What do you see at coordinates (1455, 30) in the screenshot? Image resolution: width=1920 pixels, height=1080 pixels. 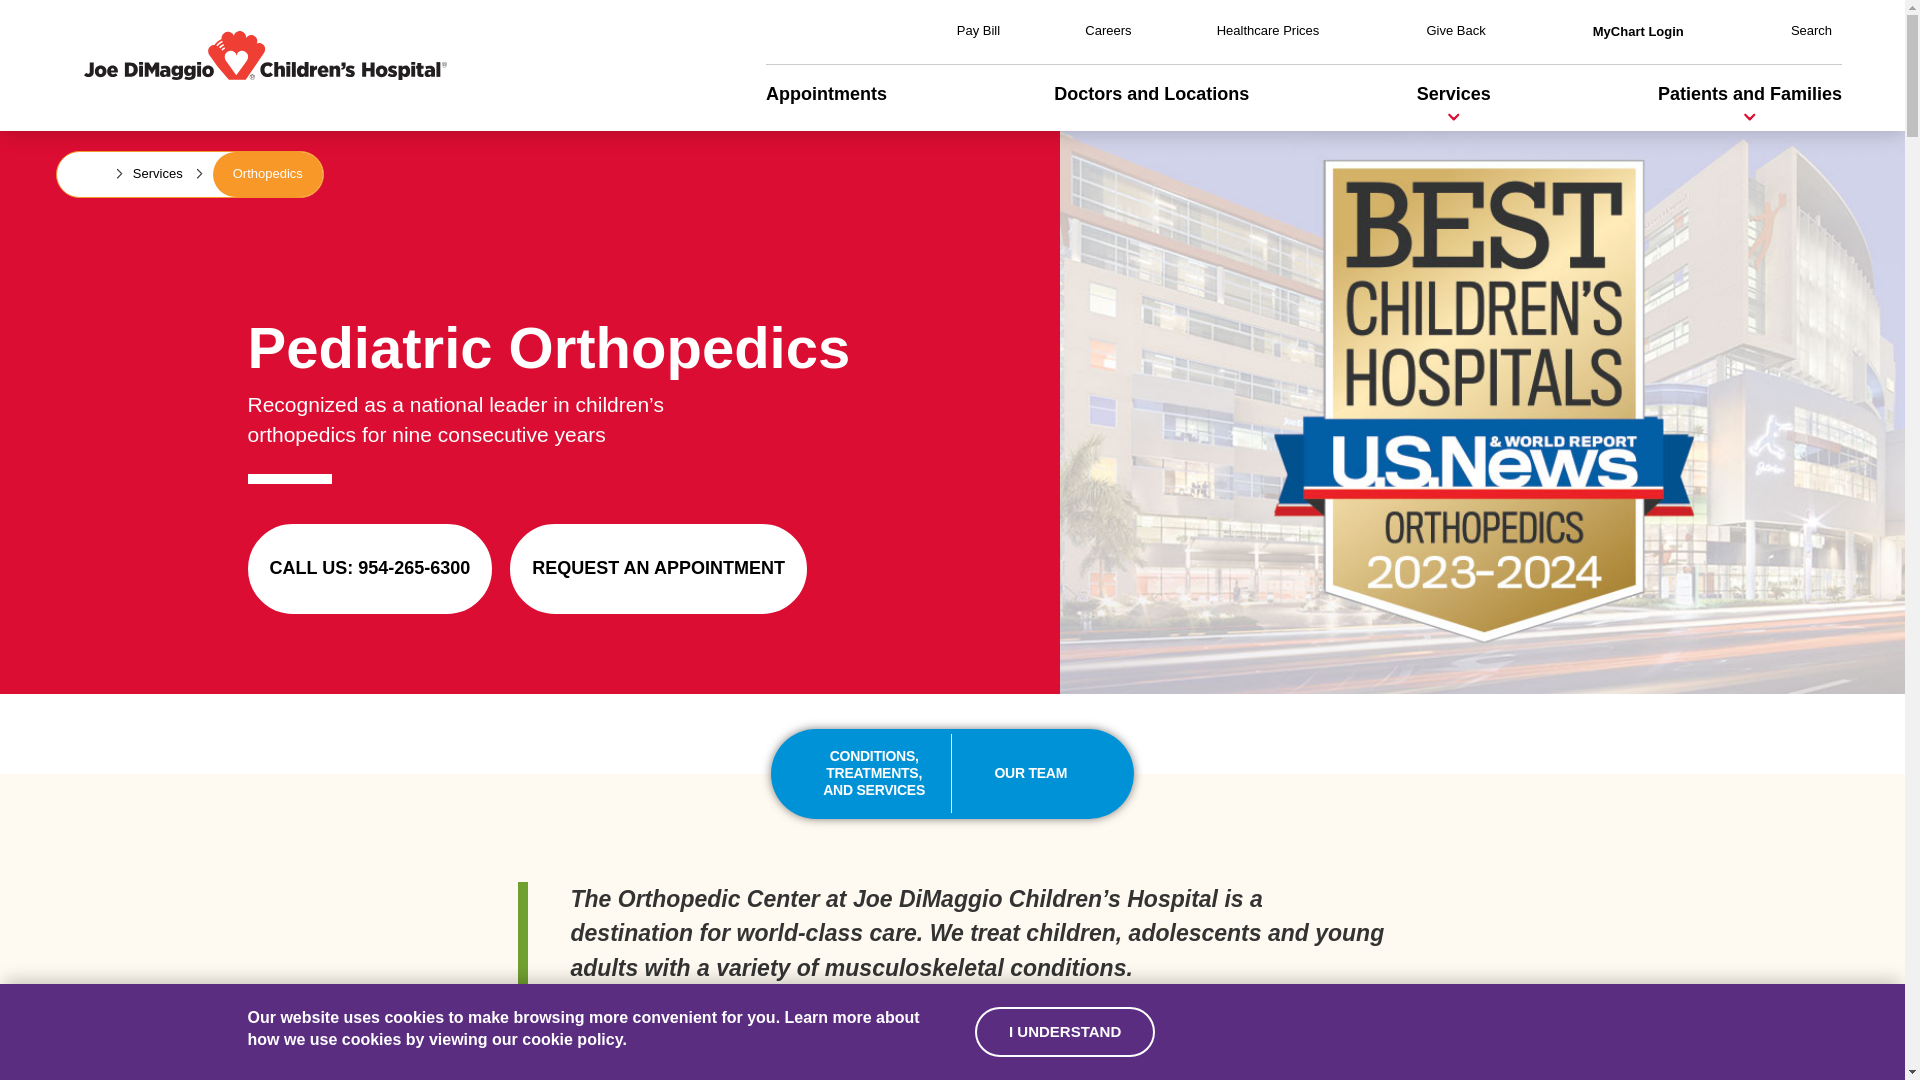 I see `Give Back` at bounding box center [1455, 30].